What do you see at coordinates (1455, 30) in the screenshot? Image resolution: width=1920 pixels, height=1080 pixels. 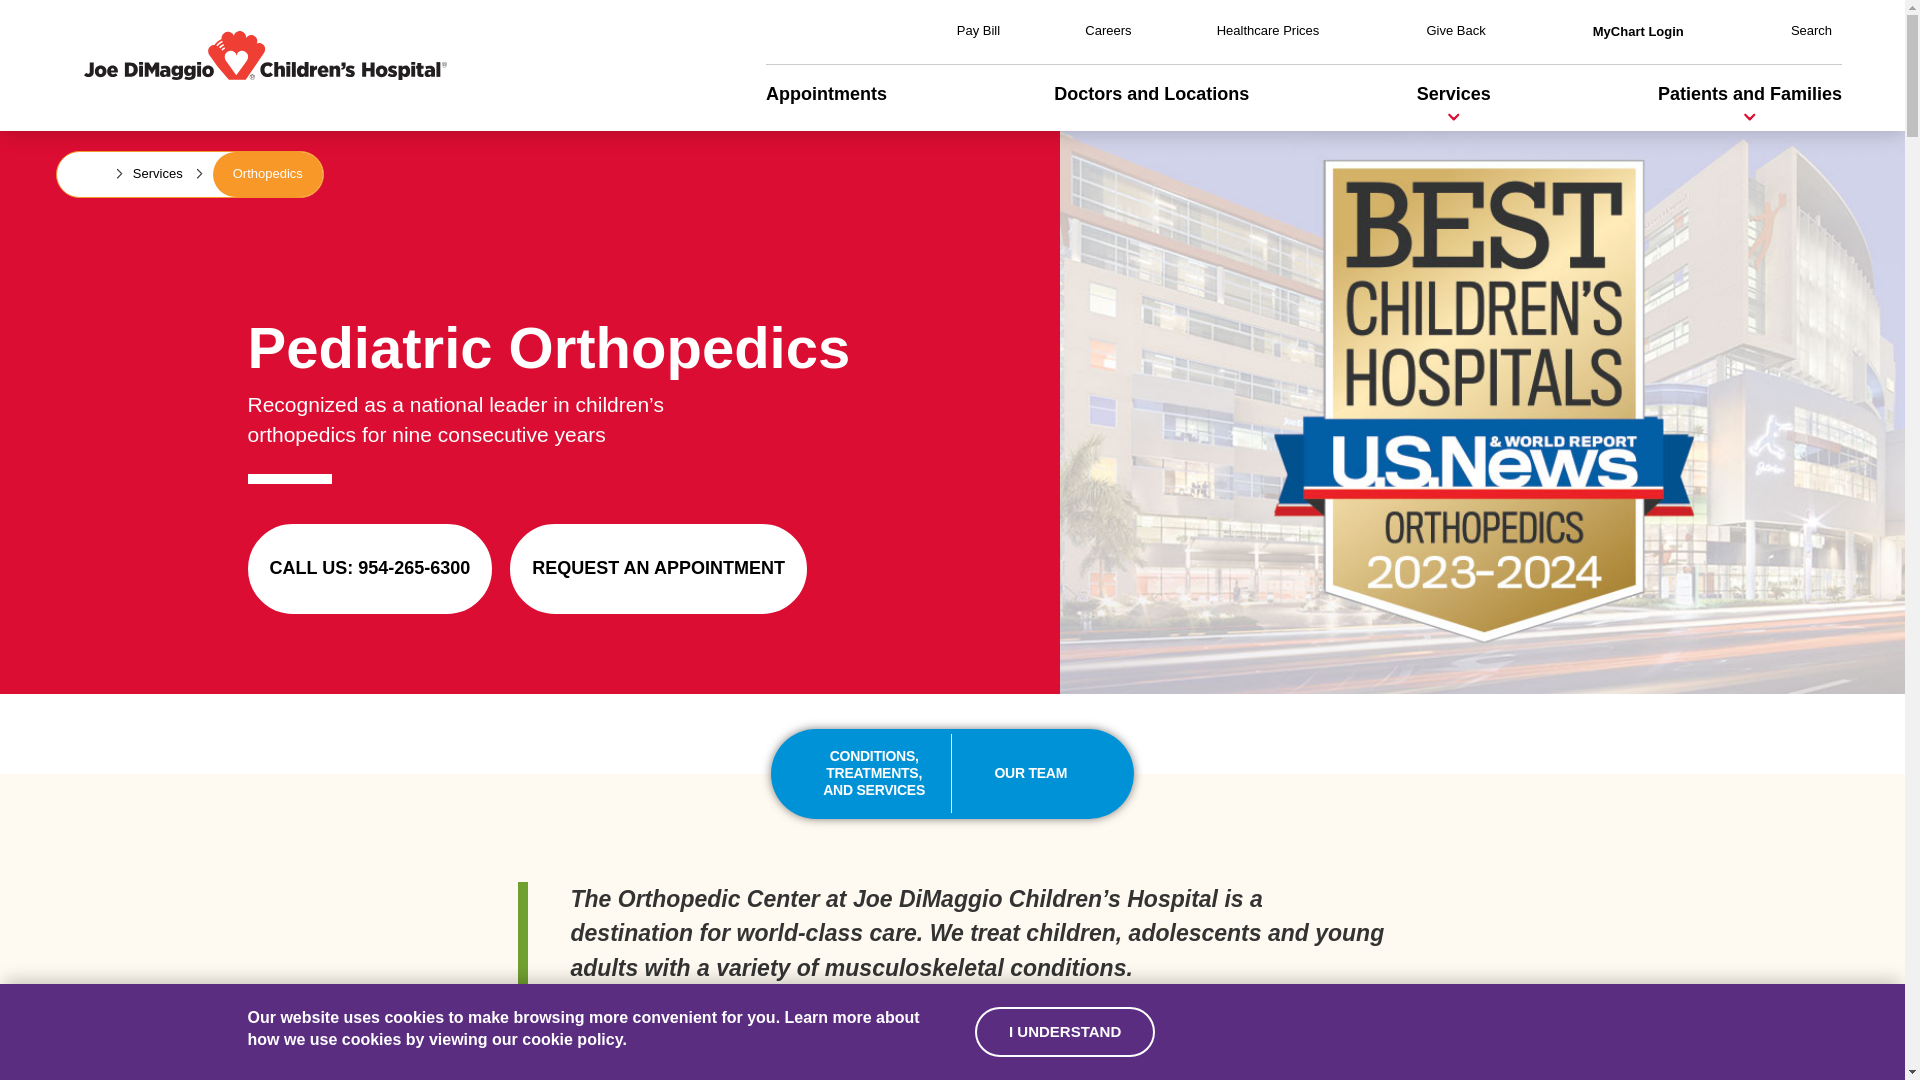 I see `Give Back` at bounding box center [1455, 30].